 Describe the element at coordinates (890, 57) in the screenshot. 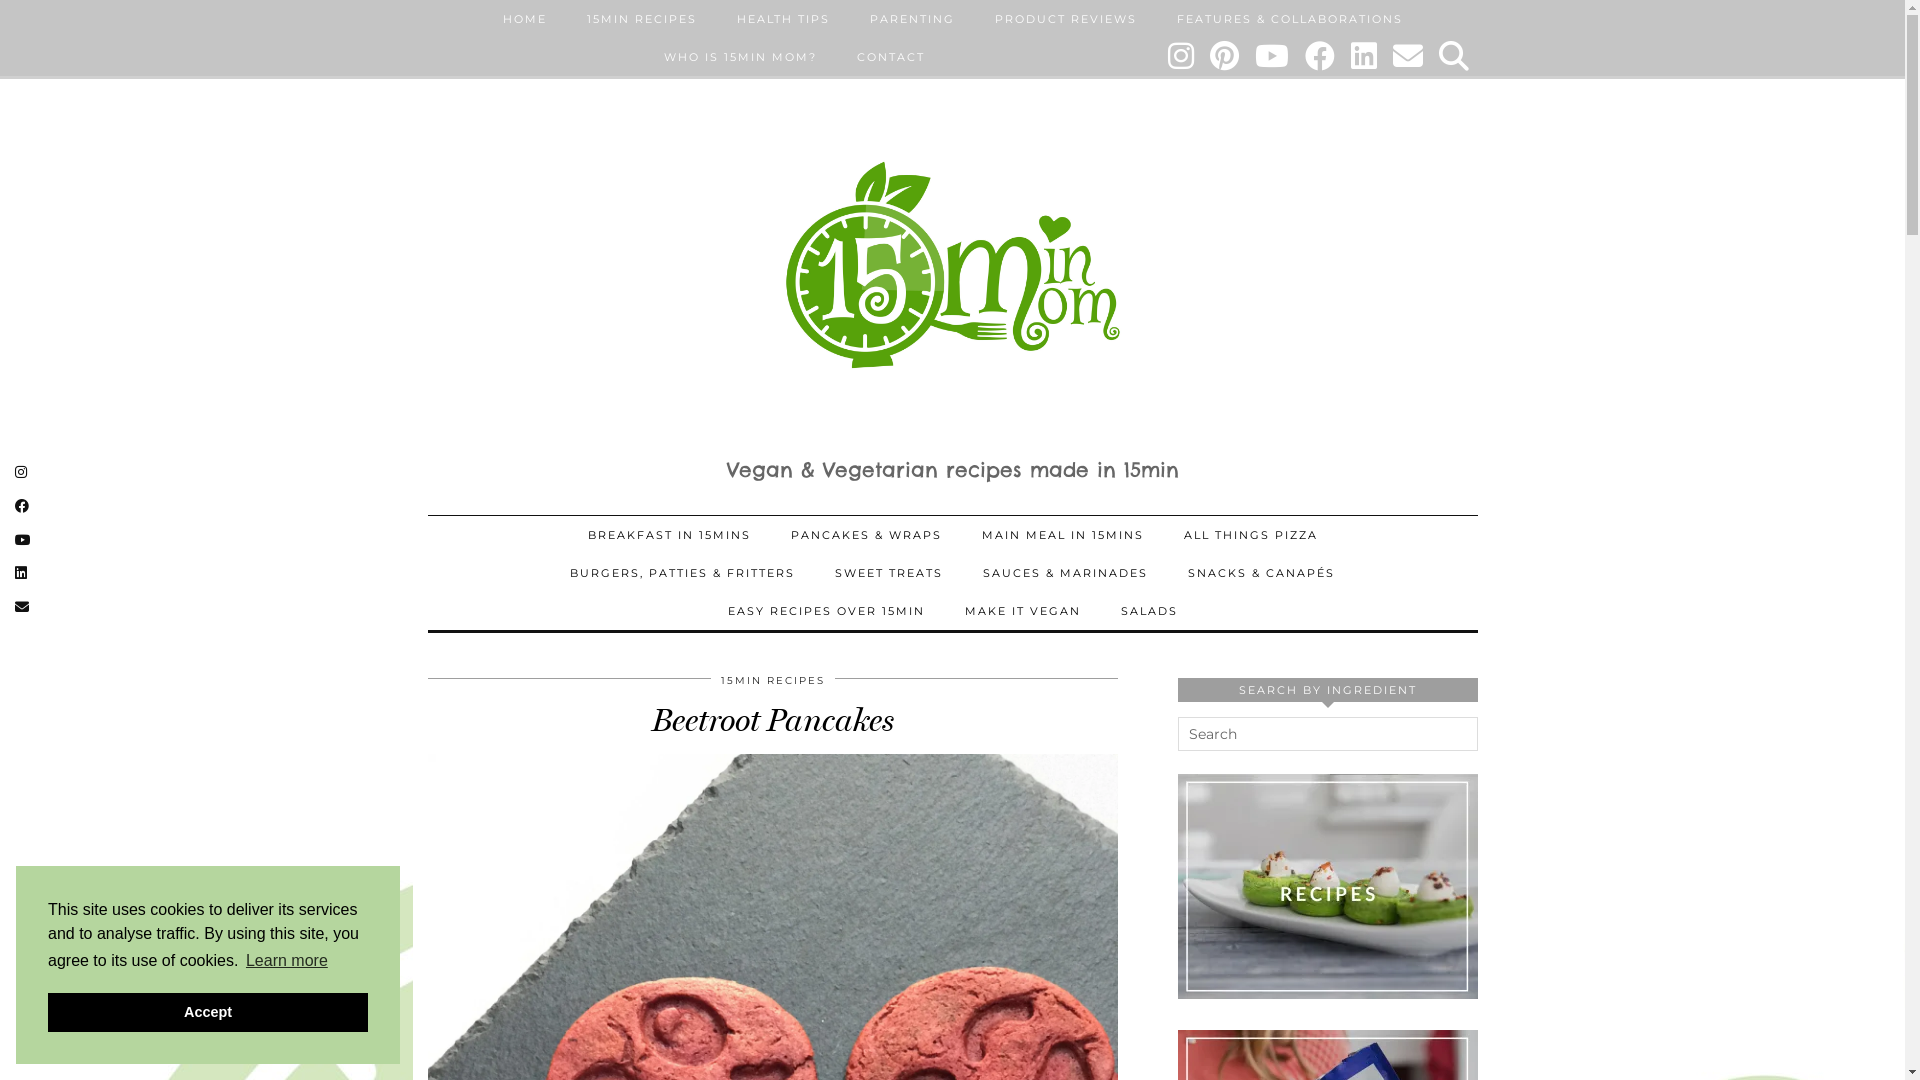

I see `CONTACT` at that location.